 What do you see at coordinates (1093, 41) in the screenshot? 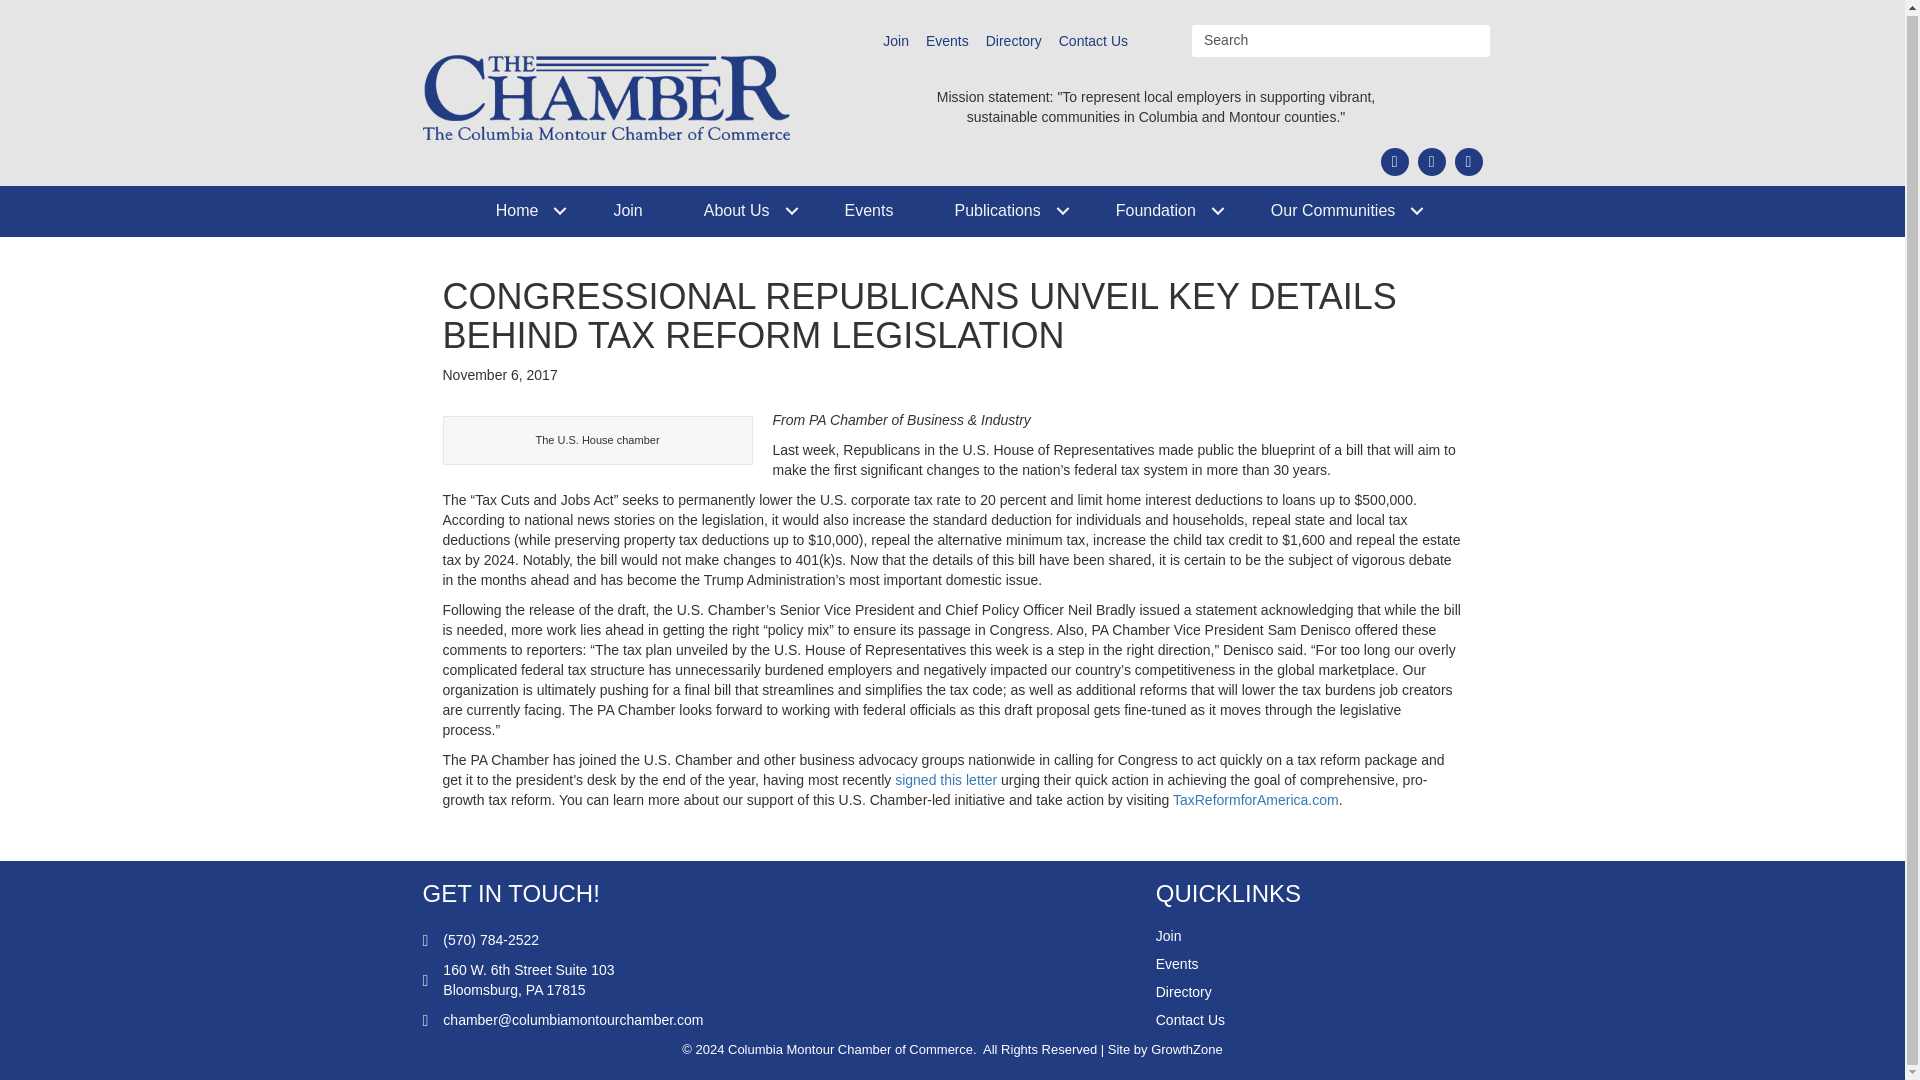
I see `Contact Us` at bounding box center [1093, 41].